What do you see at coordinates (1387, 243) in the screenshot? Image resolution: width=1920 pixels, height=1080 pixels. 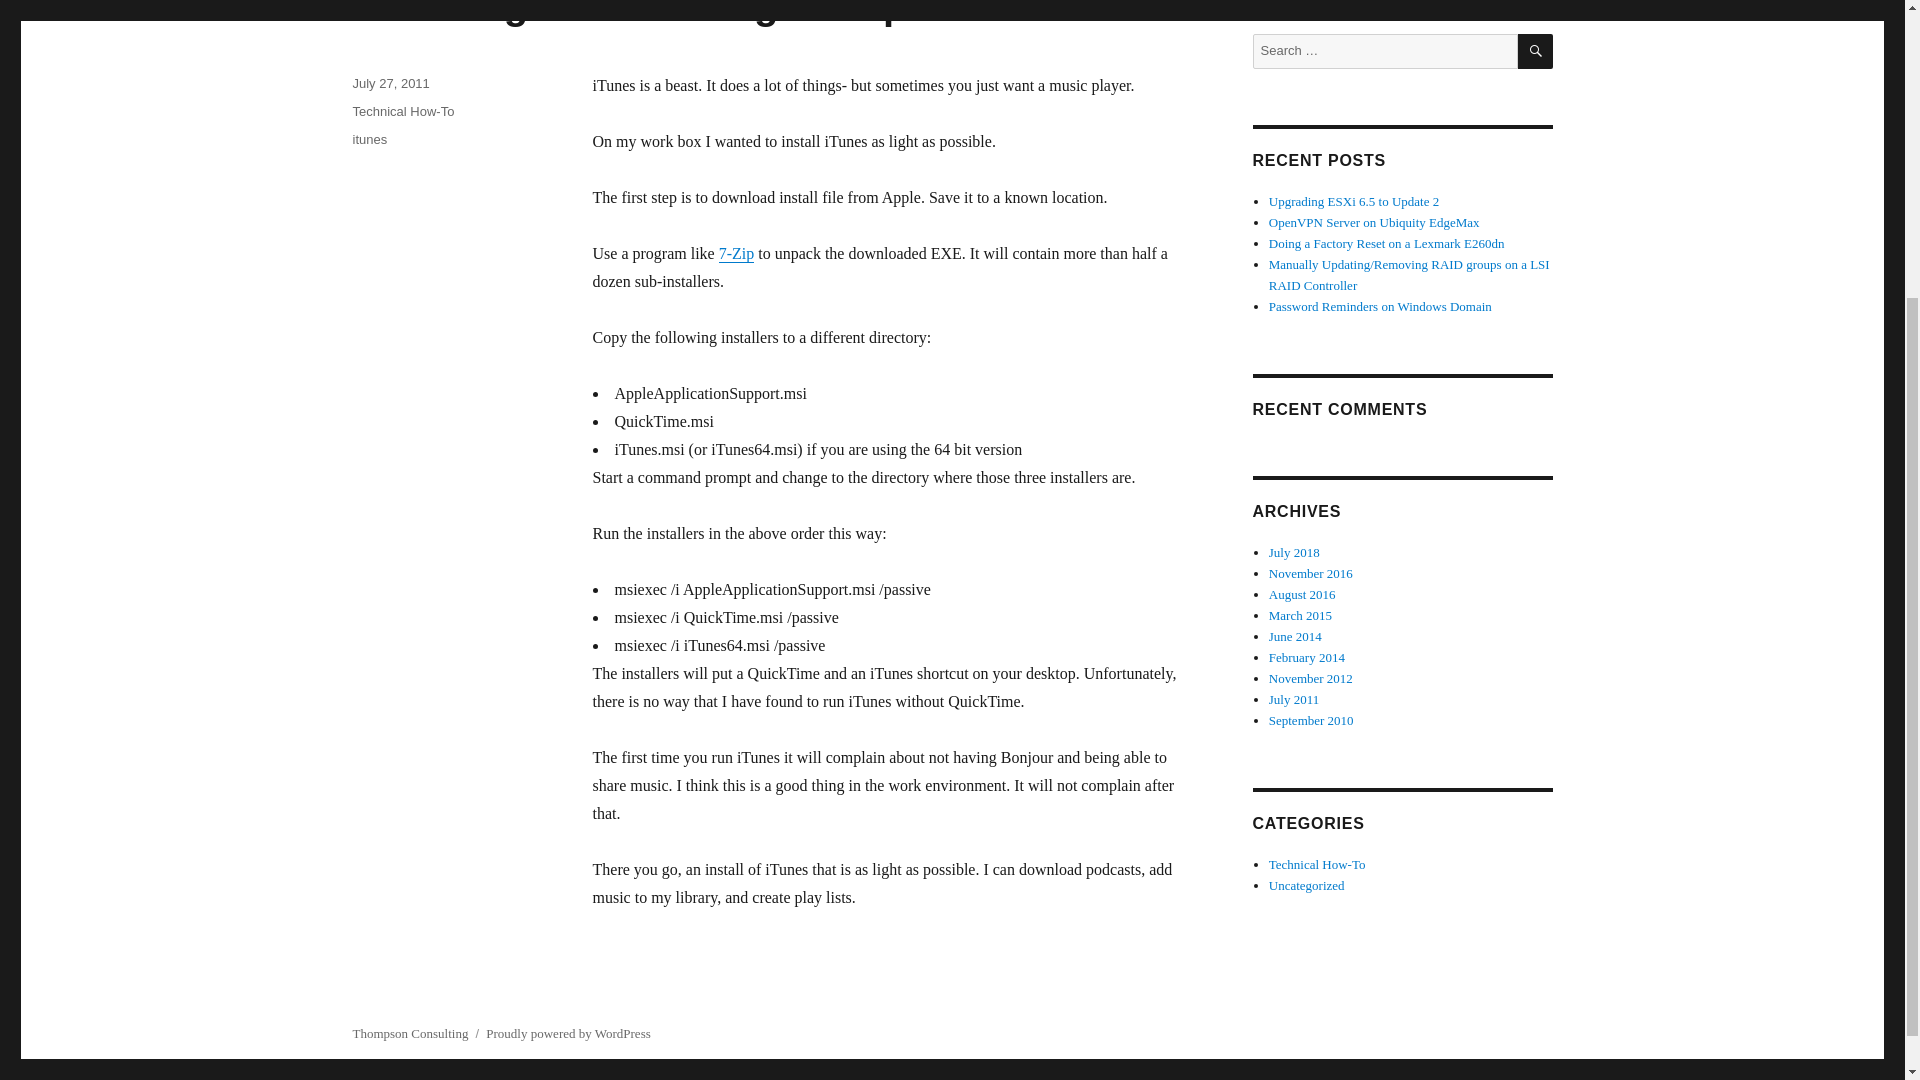 I see `Doing a Factory Reset on a Lexmark E260dn` at bounding box center [1387, 243].